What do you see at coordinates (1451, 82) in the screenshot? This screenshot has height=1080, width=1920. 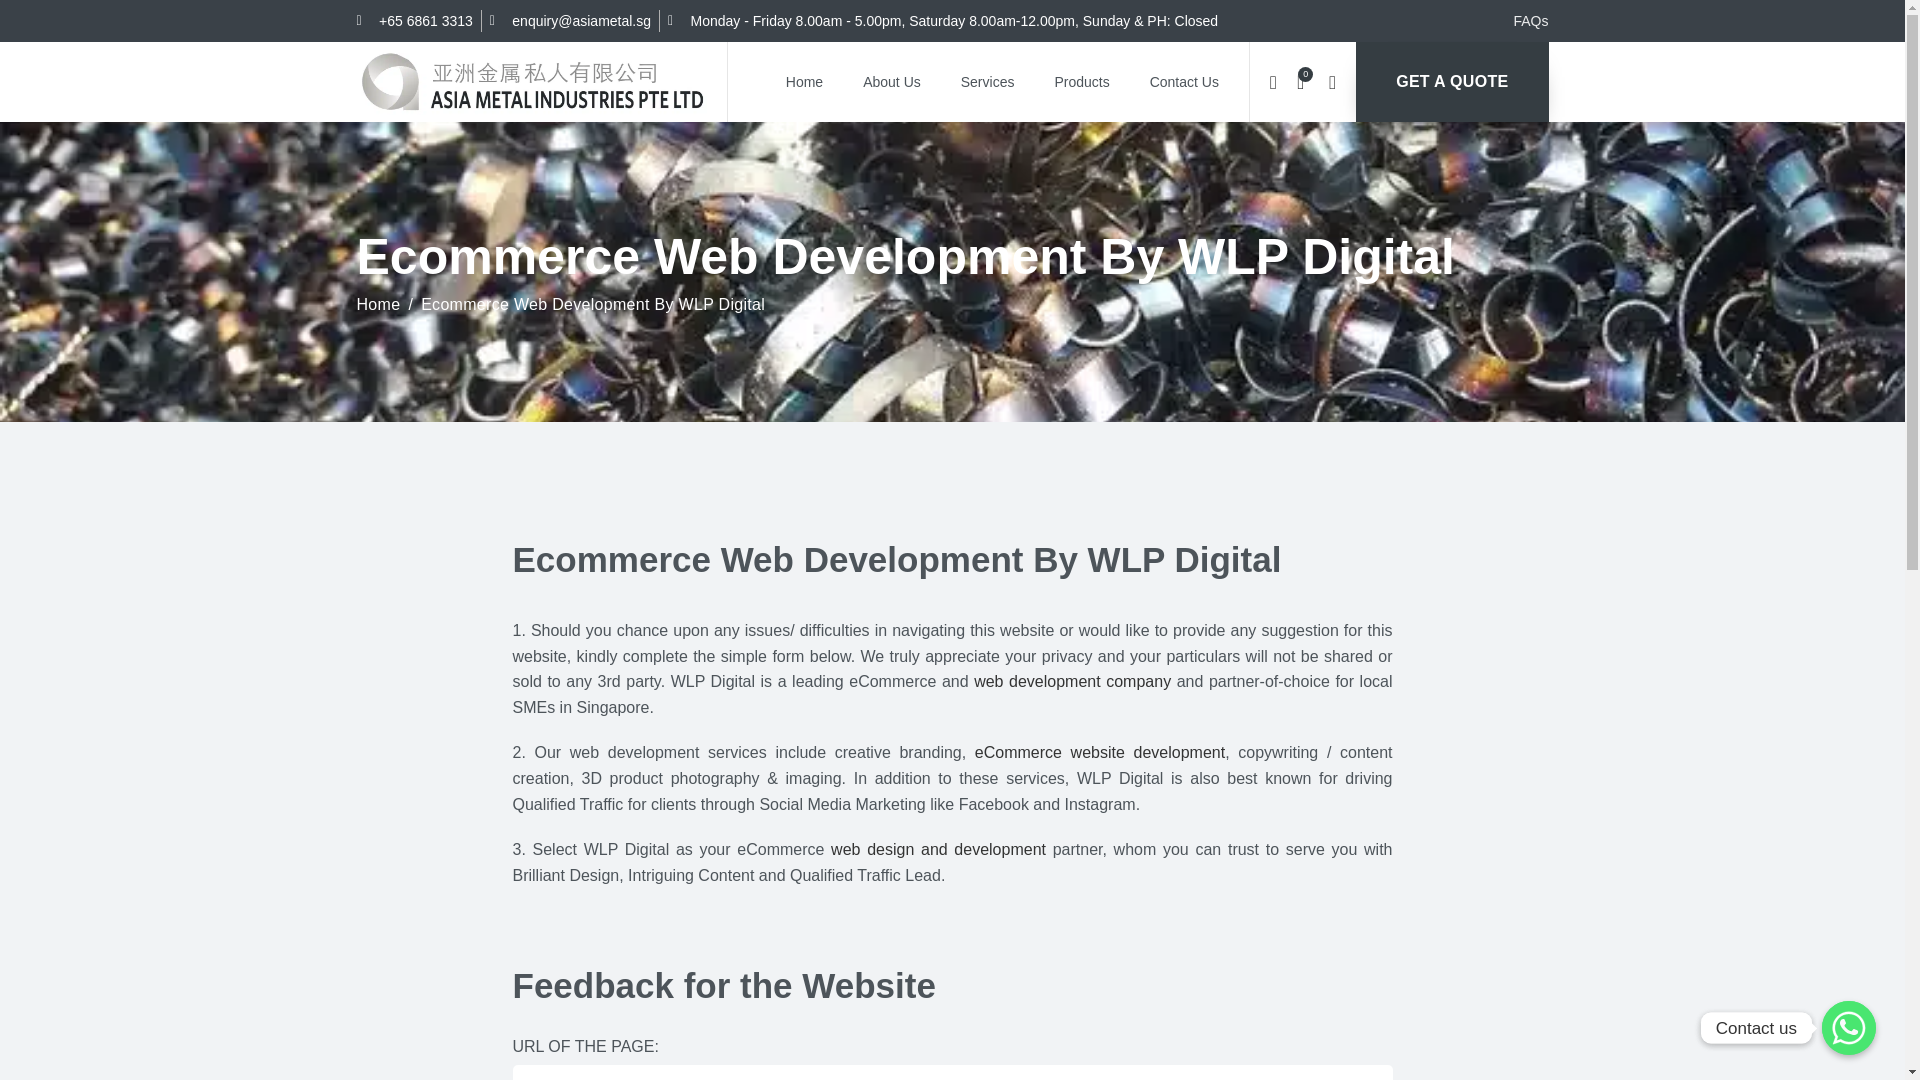 I see `GET A QUOTE` at bounding box center [1451, 82].